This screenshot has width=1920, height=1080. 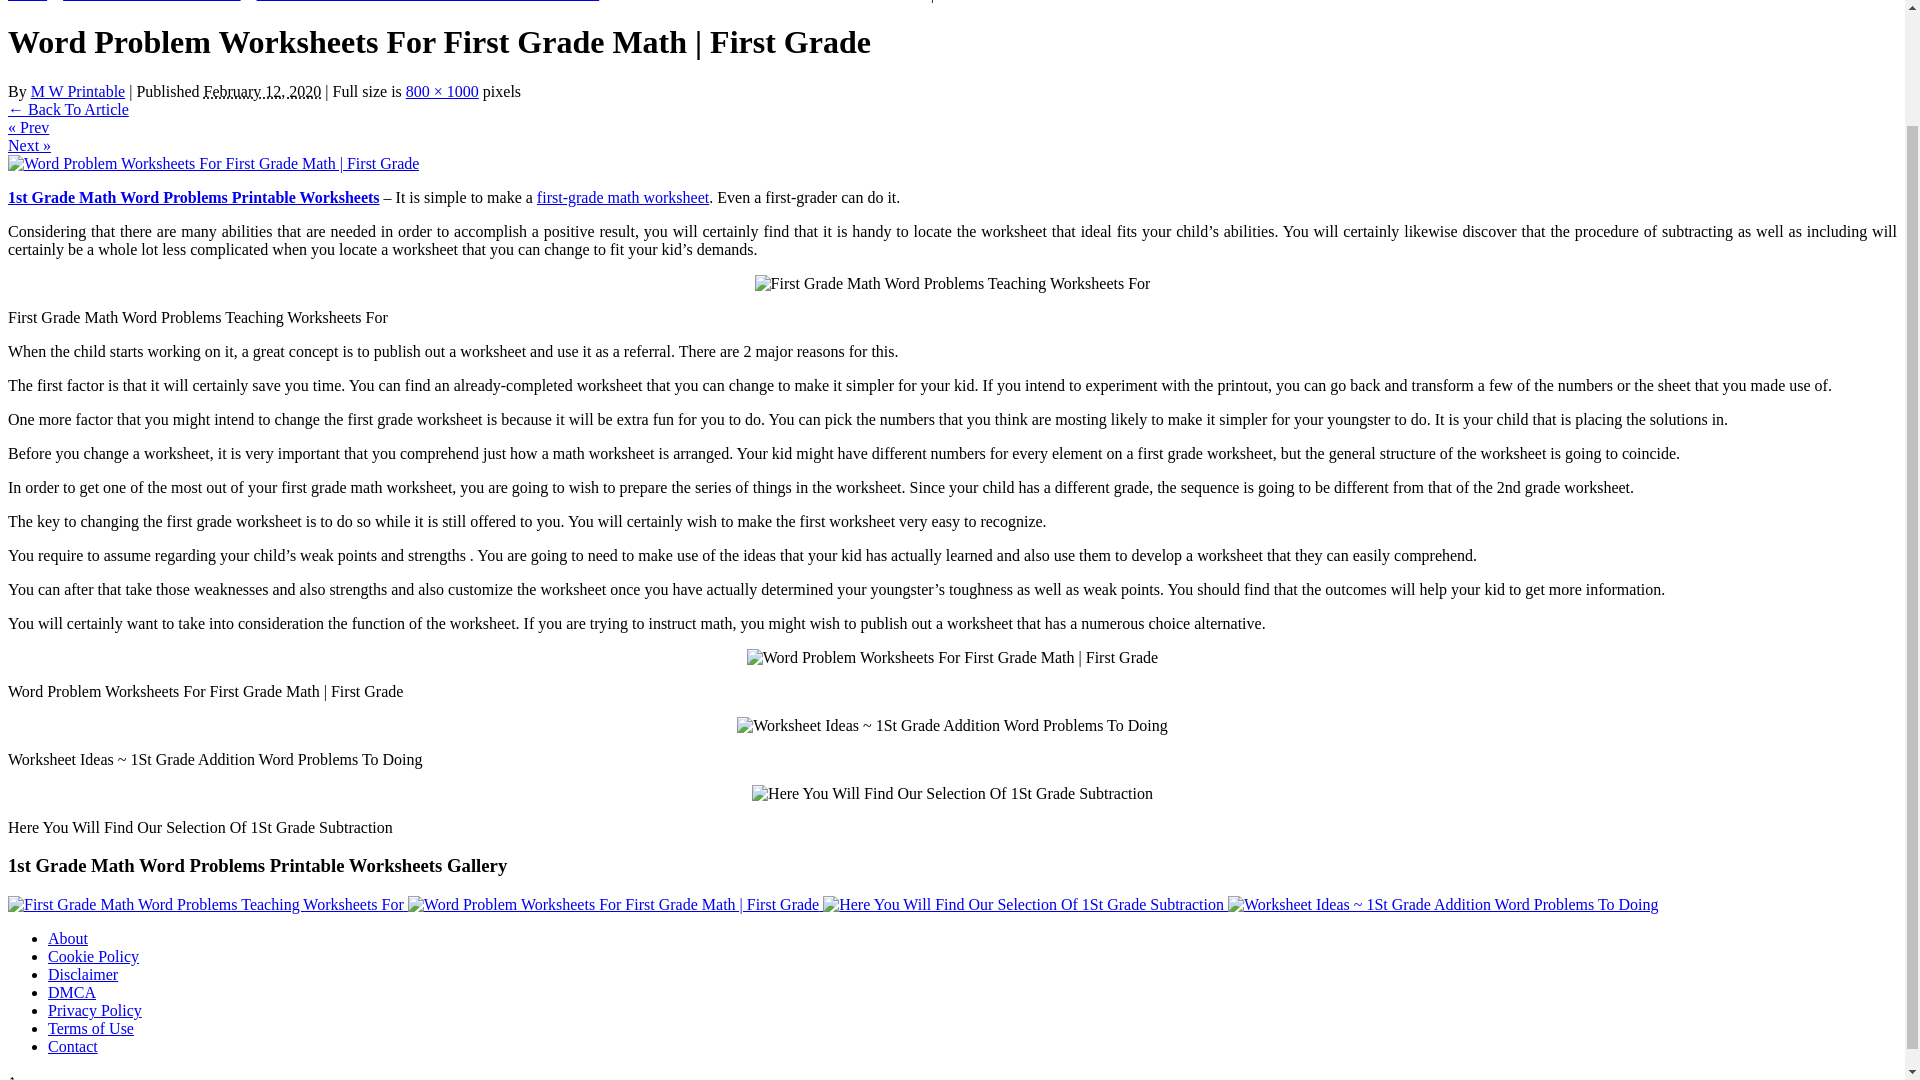 What do you see at coordinates (194, 198) in the screenshot?
I see `1st Grade Math Word Problems Printable Worksheets` at bounding box center [194, 198].